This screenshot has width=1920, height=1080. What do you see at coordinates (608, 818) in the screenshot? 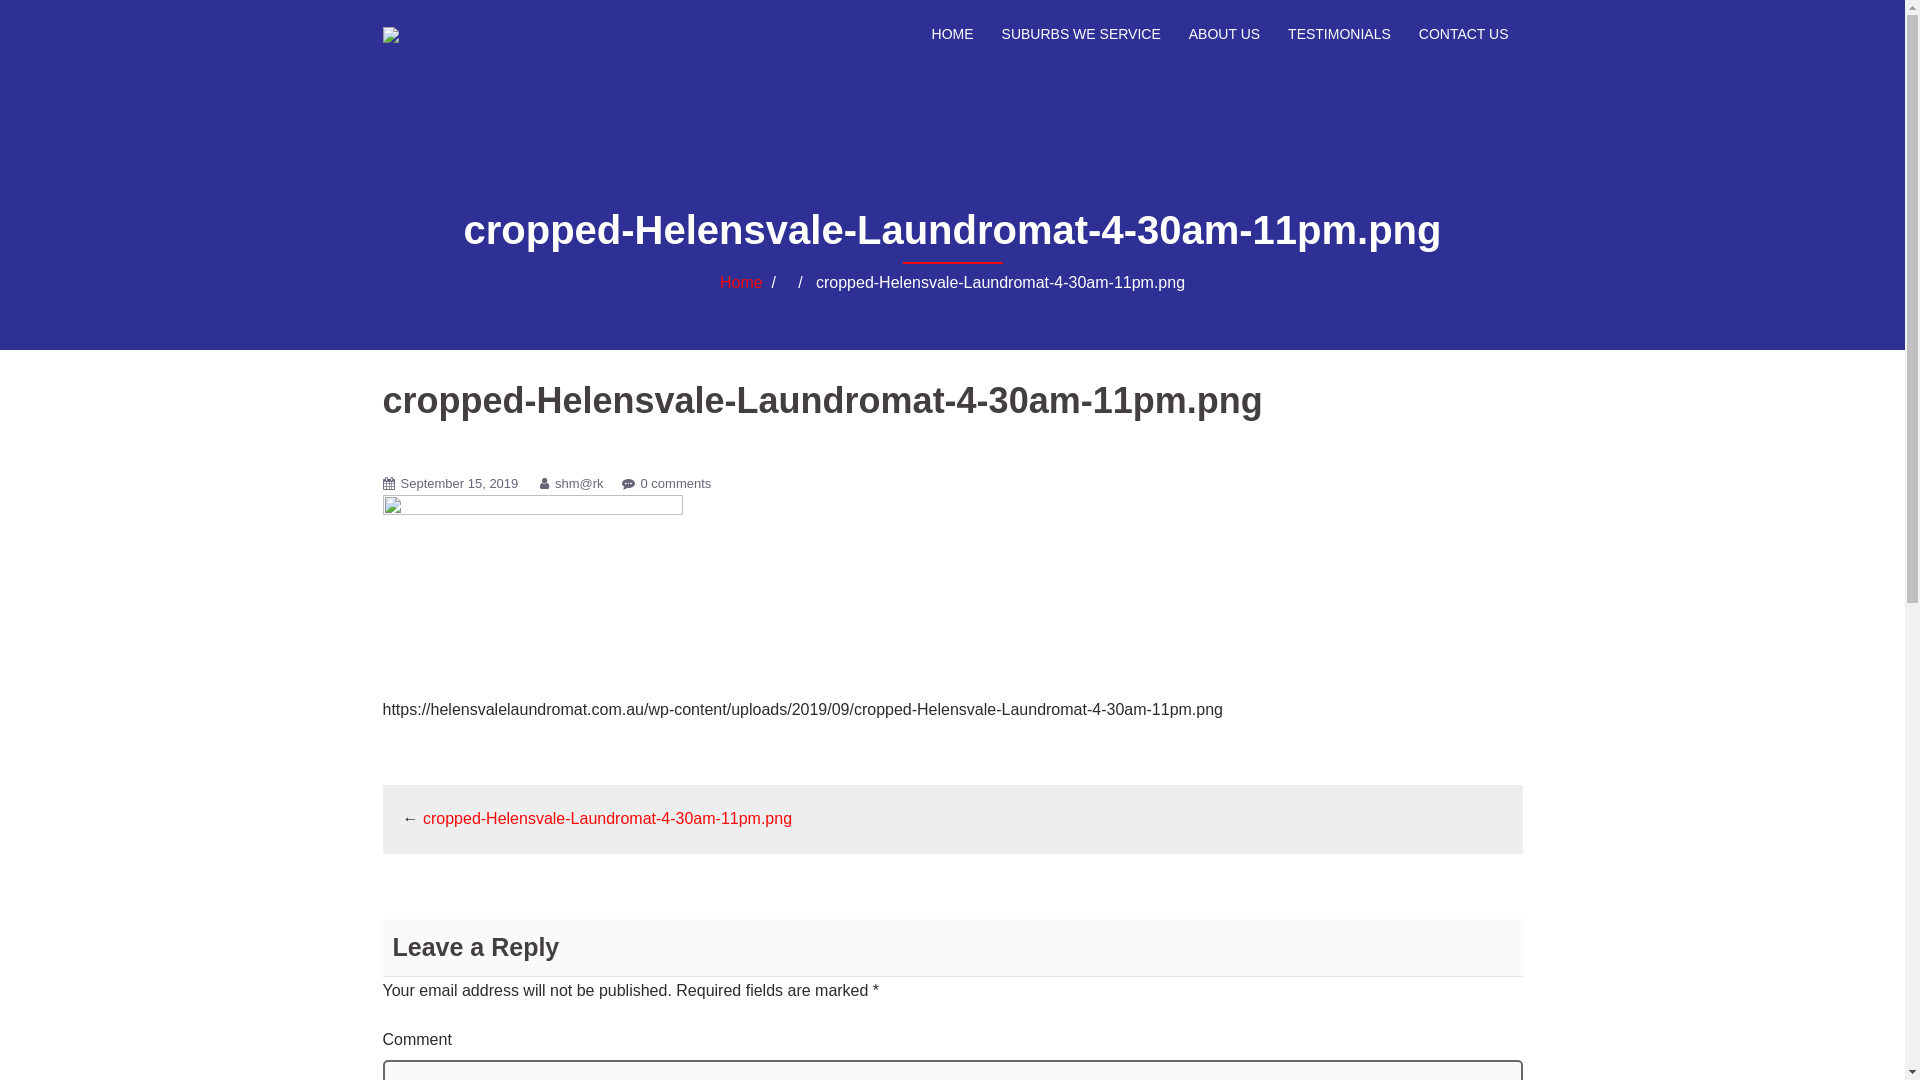
I see `cropped-Helensvale-Laundromat-4-30am-11pm.png` at bounding box center [608, 818].